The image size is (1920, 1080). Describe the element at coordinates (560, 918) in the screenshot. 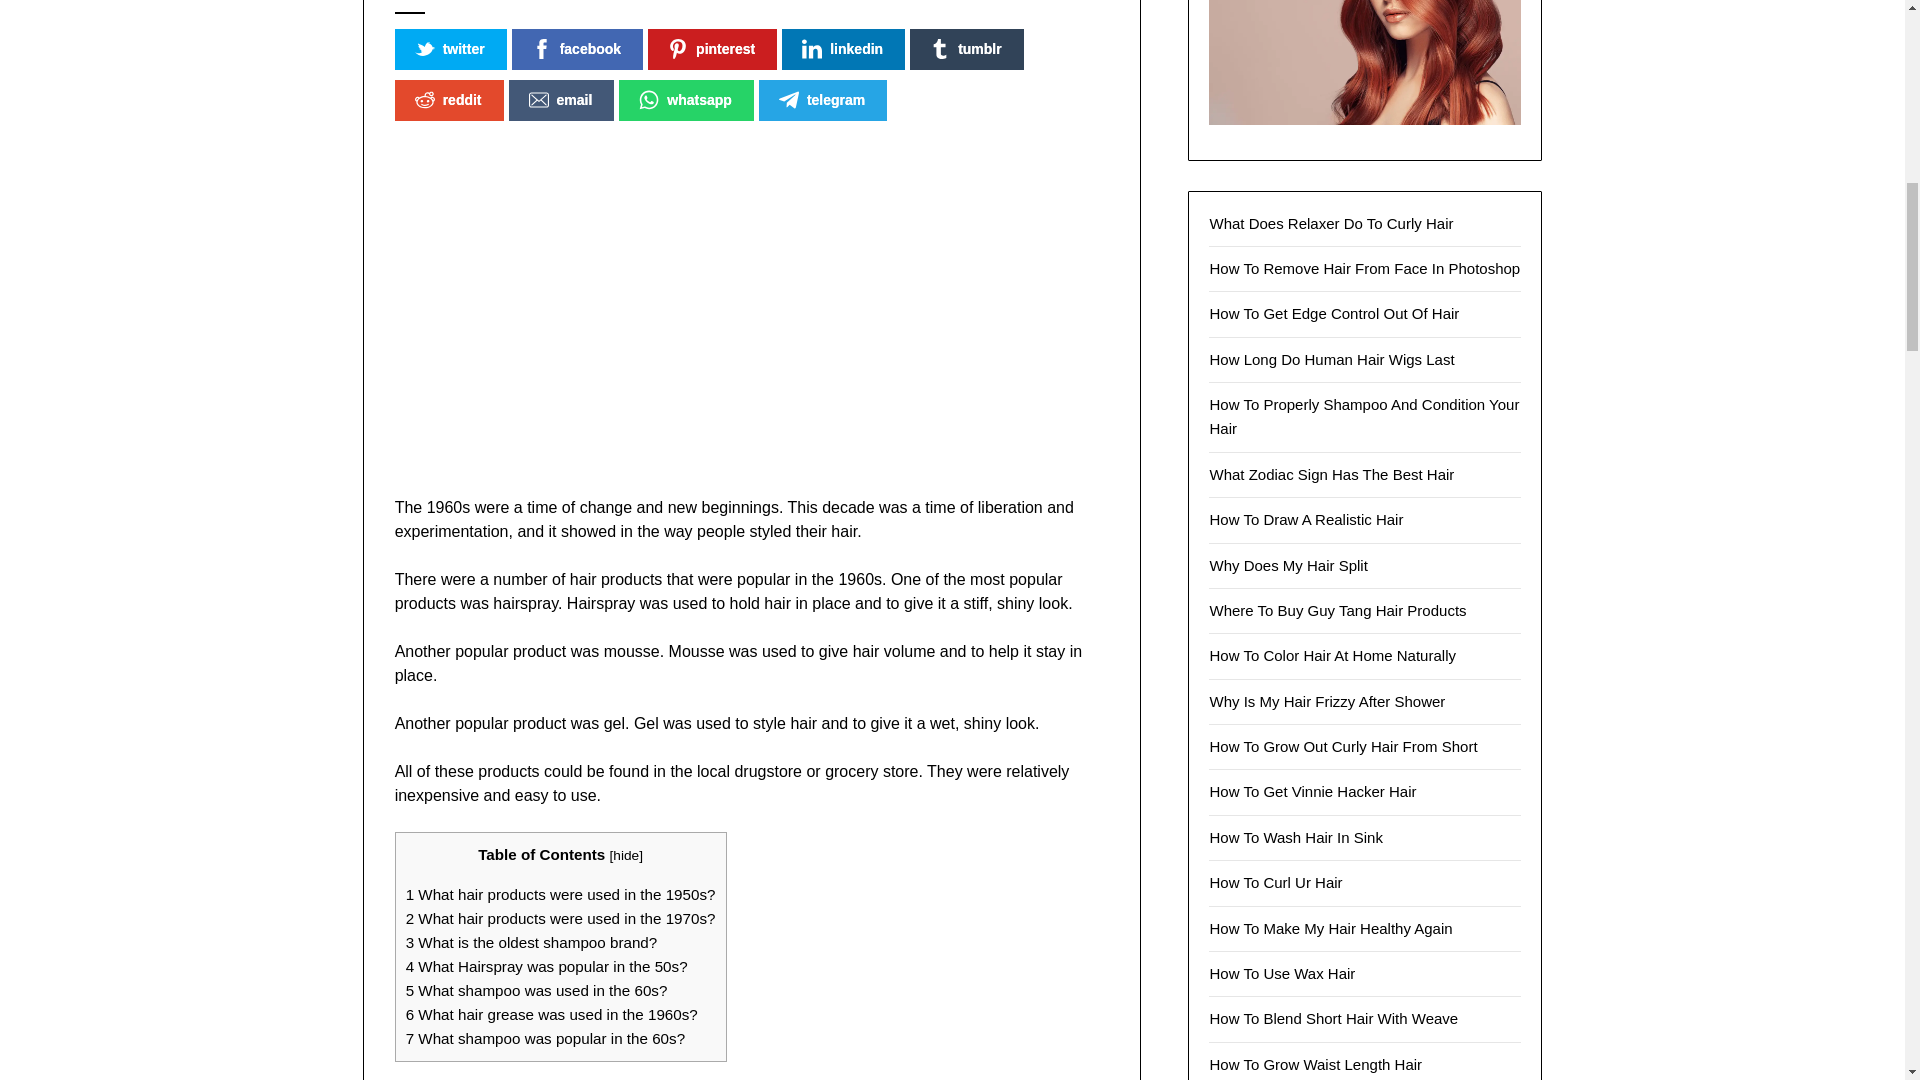

I see `2 What hair products were used in the 1970s?` at that location.